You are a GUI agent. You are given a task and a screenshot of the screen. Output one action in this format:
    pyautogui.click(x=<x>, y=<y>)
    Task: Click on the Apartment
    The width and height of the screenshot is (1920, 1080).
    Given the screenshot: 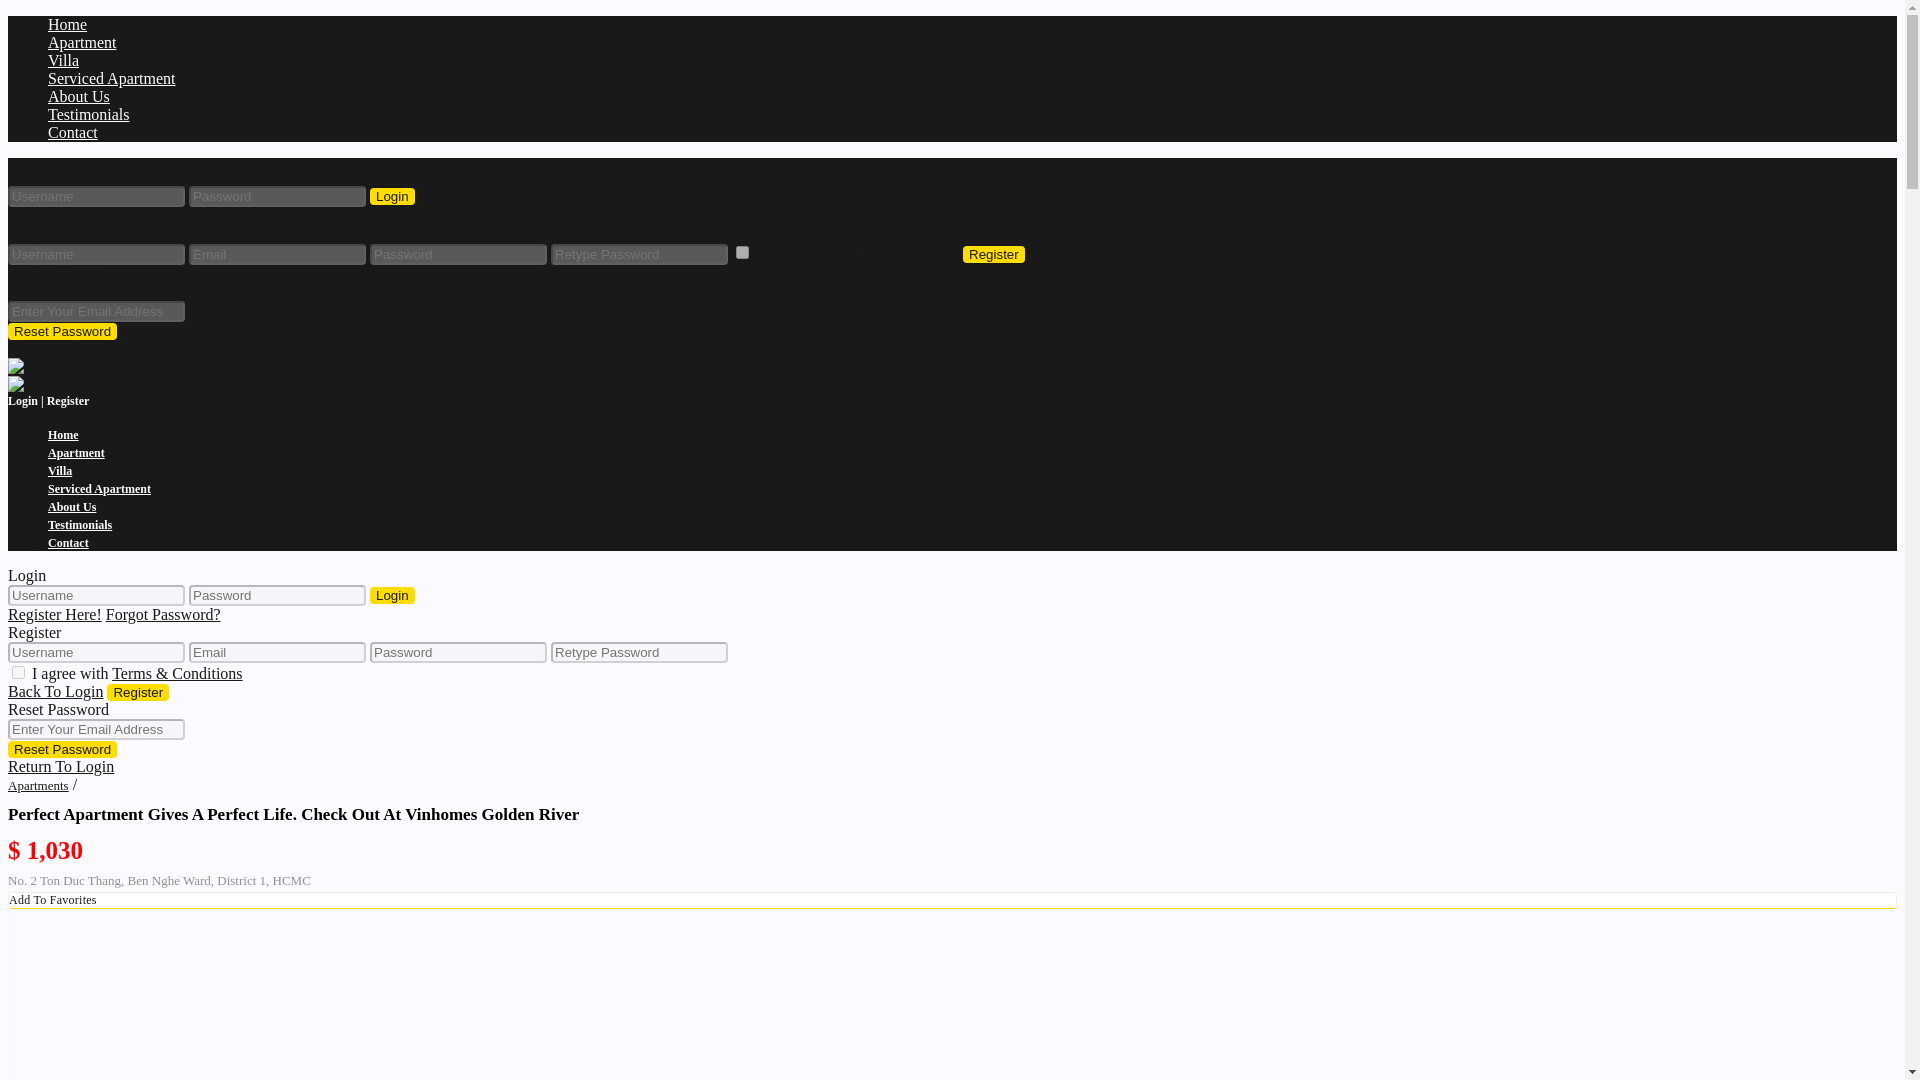 What is the action you would take?
    pyautogui.click(x=76, y=453)
    